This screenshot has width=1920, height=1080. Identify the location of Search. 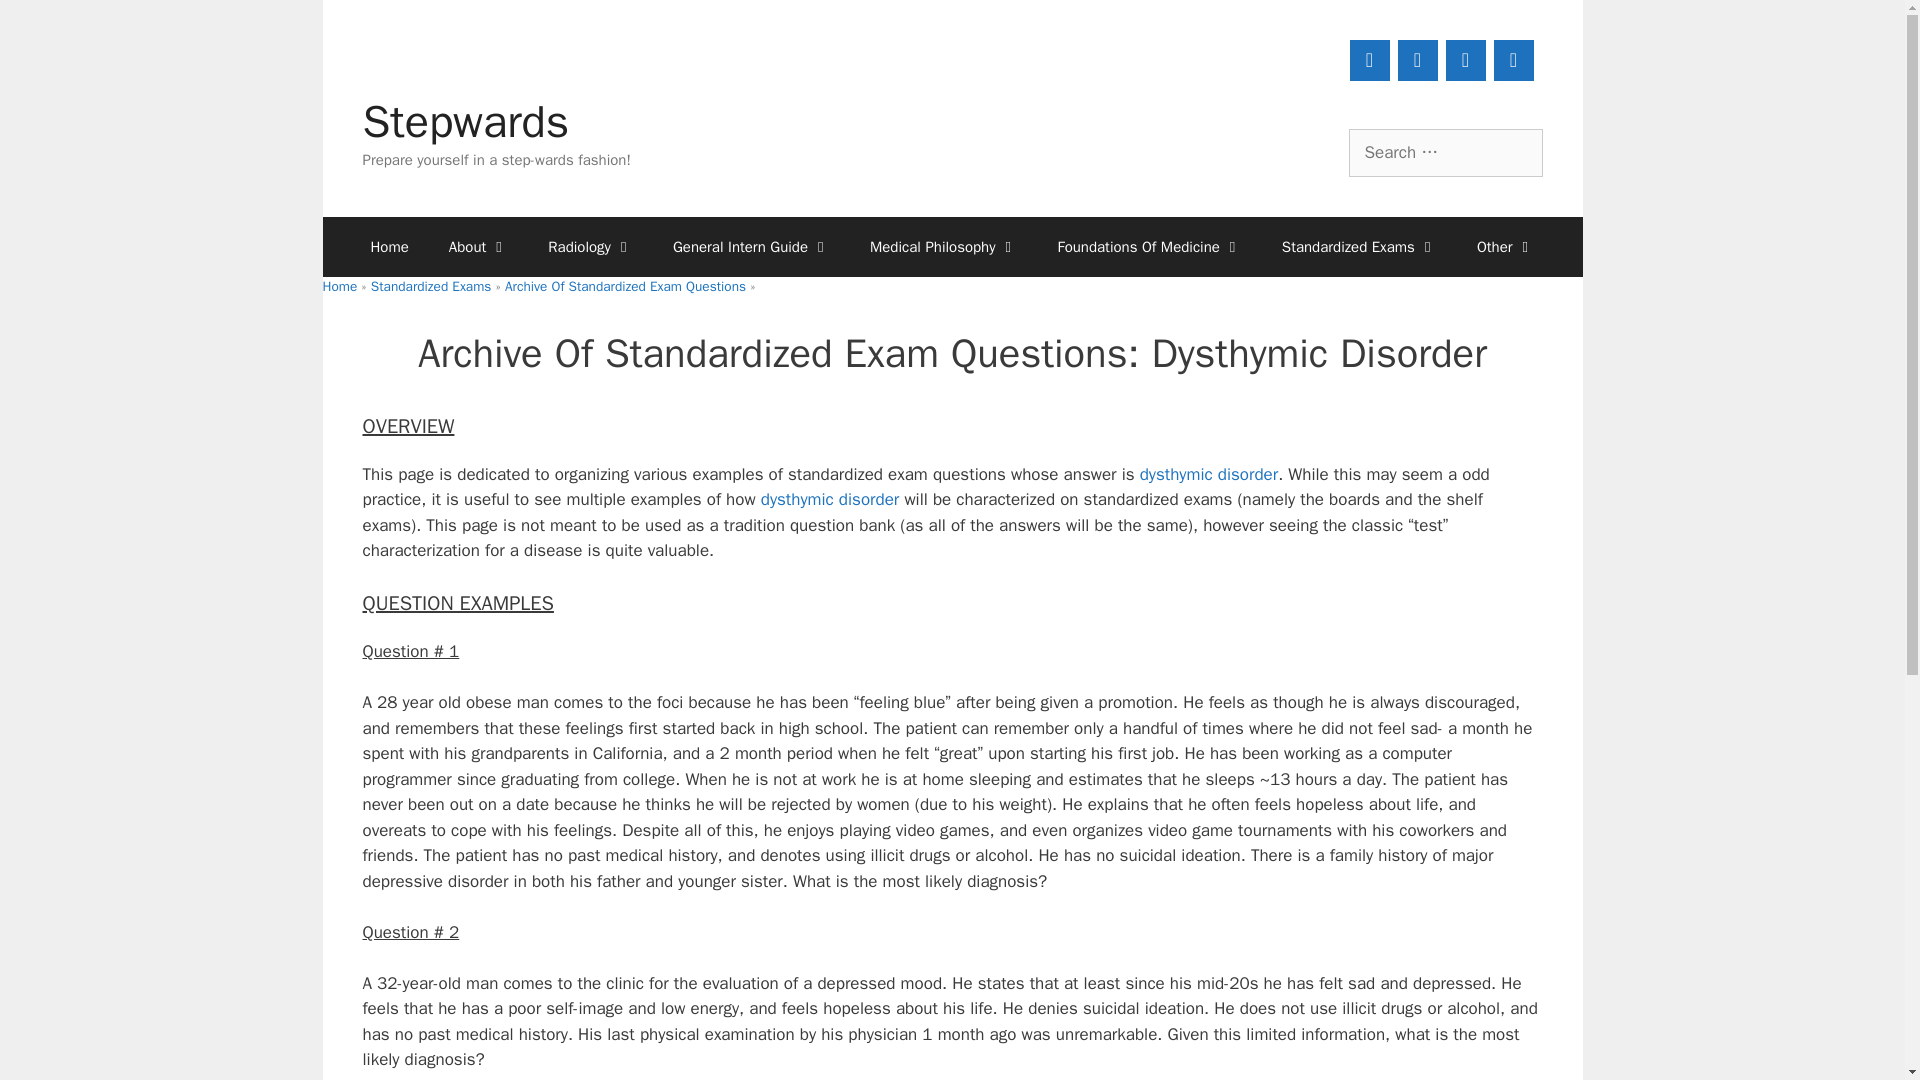
(47, 24).